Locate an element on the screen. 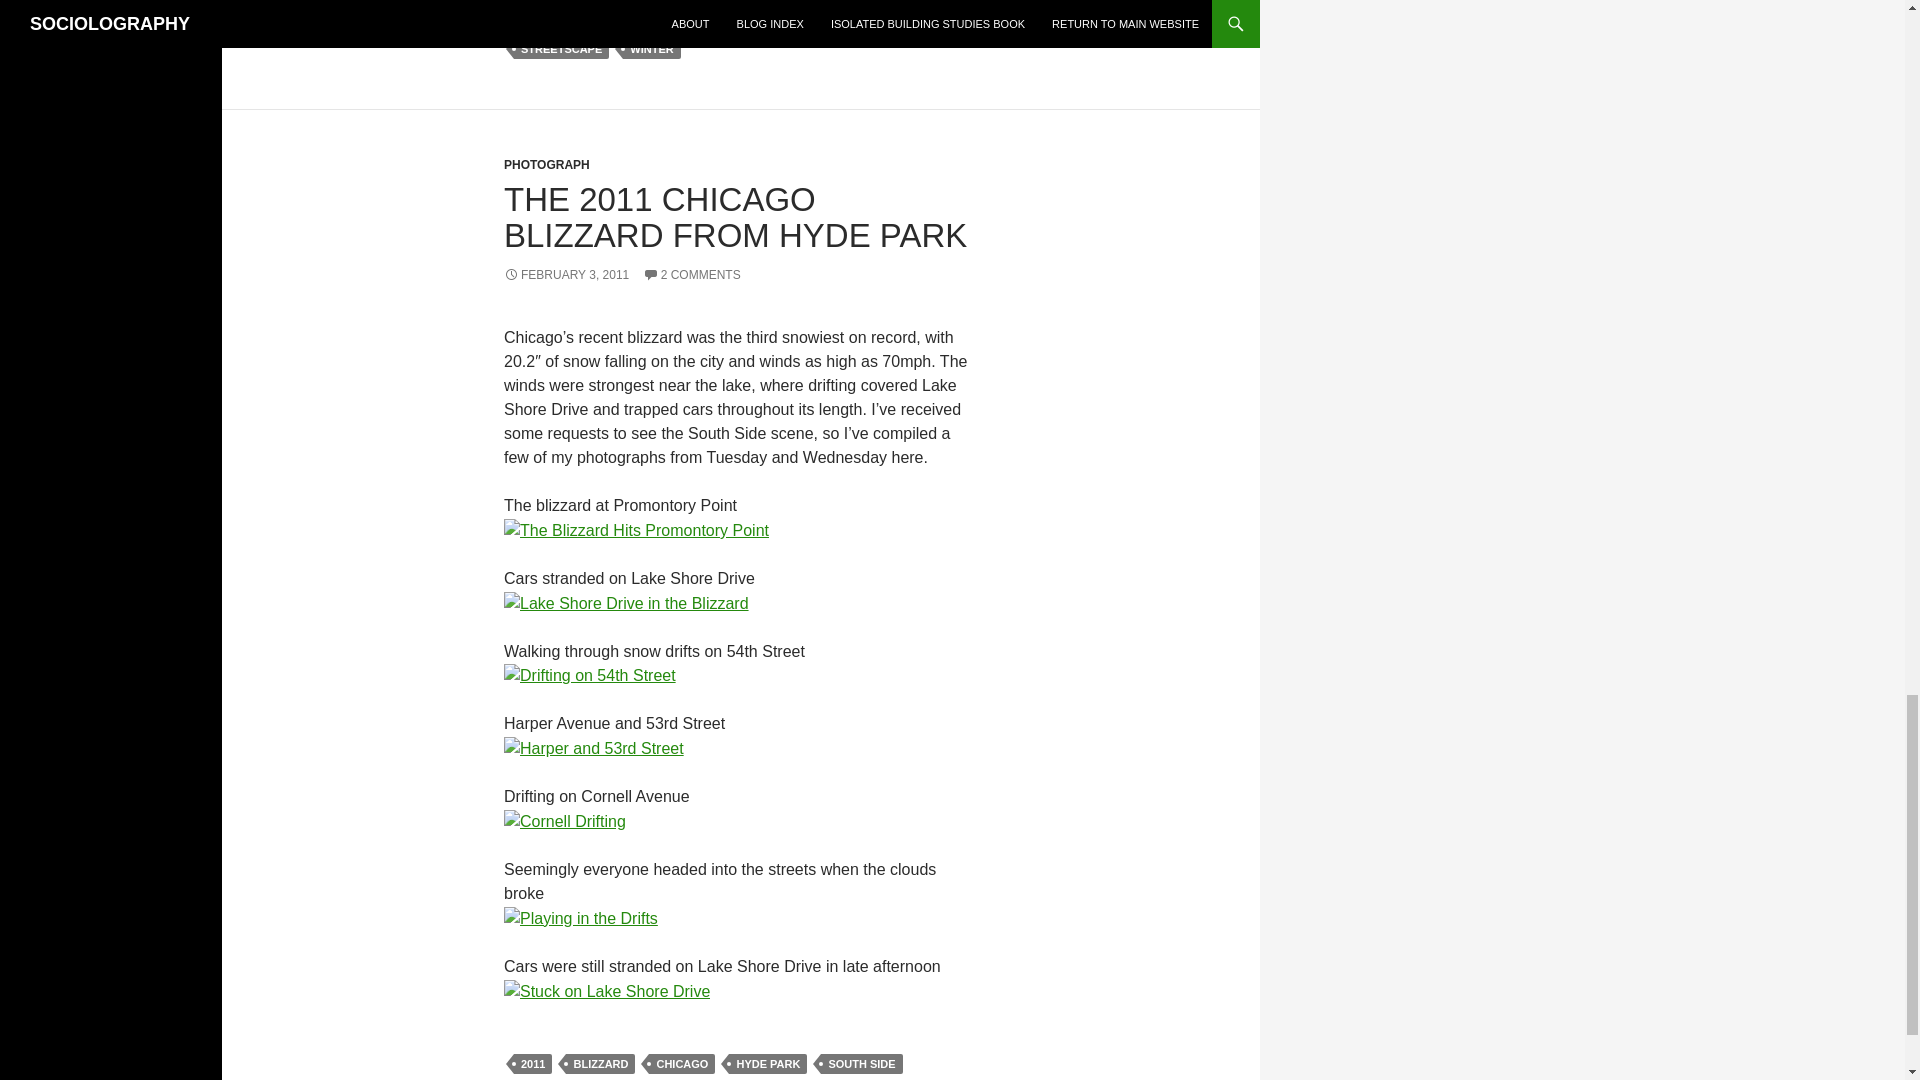 Image resolution: width=1920 pixels, height=1080 pixels. STREETSCAPE is located at coordinates (561, 48).